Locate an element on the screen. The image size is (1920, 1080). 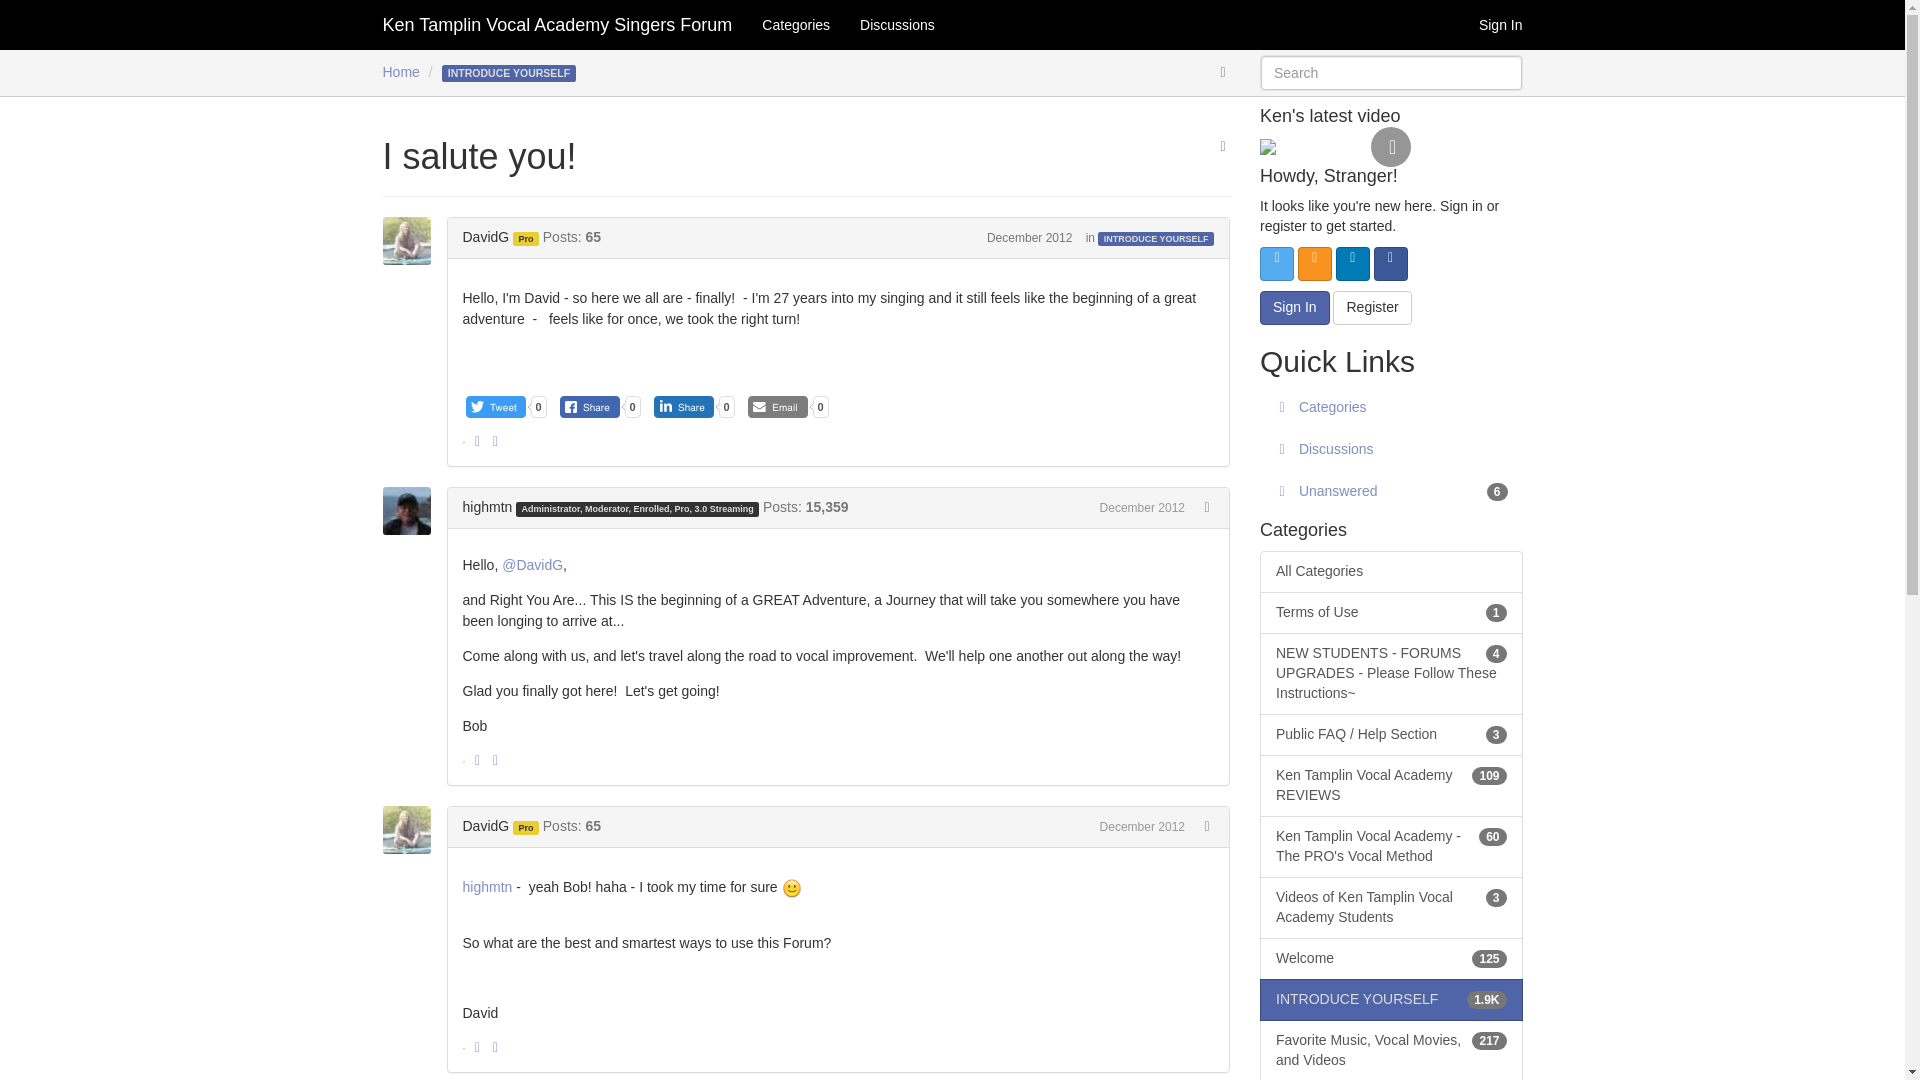
Home is located at coordinates (400, 71).